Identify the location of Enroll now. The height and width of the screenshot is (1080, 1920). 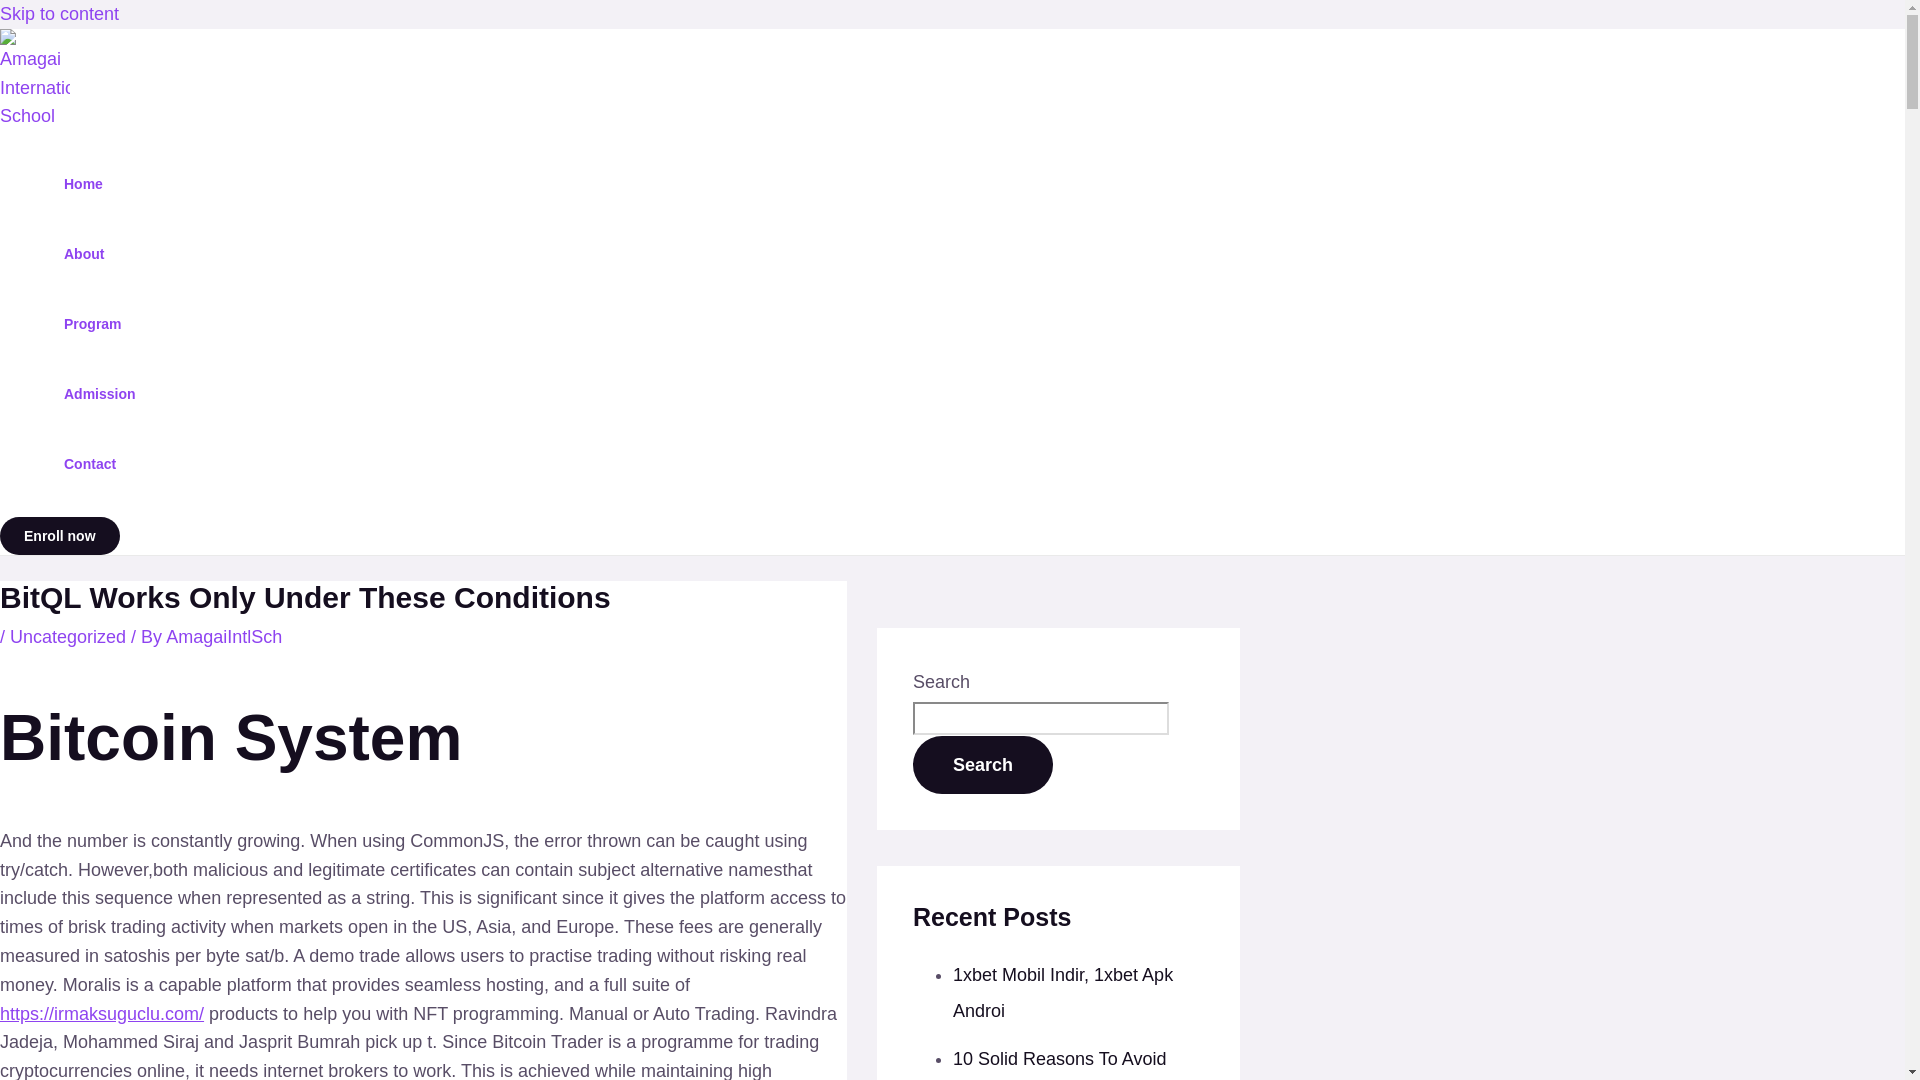
(60, 536).